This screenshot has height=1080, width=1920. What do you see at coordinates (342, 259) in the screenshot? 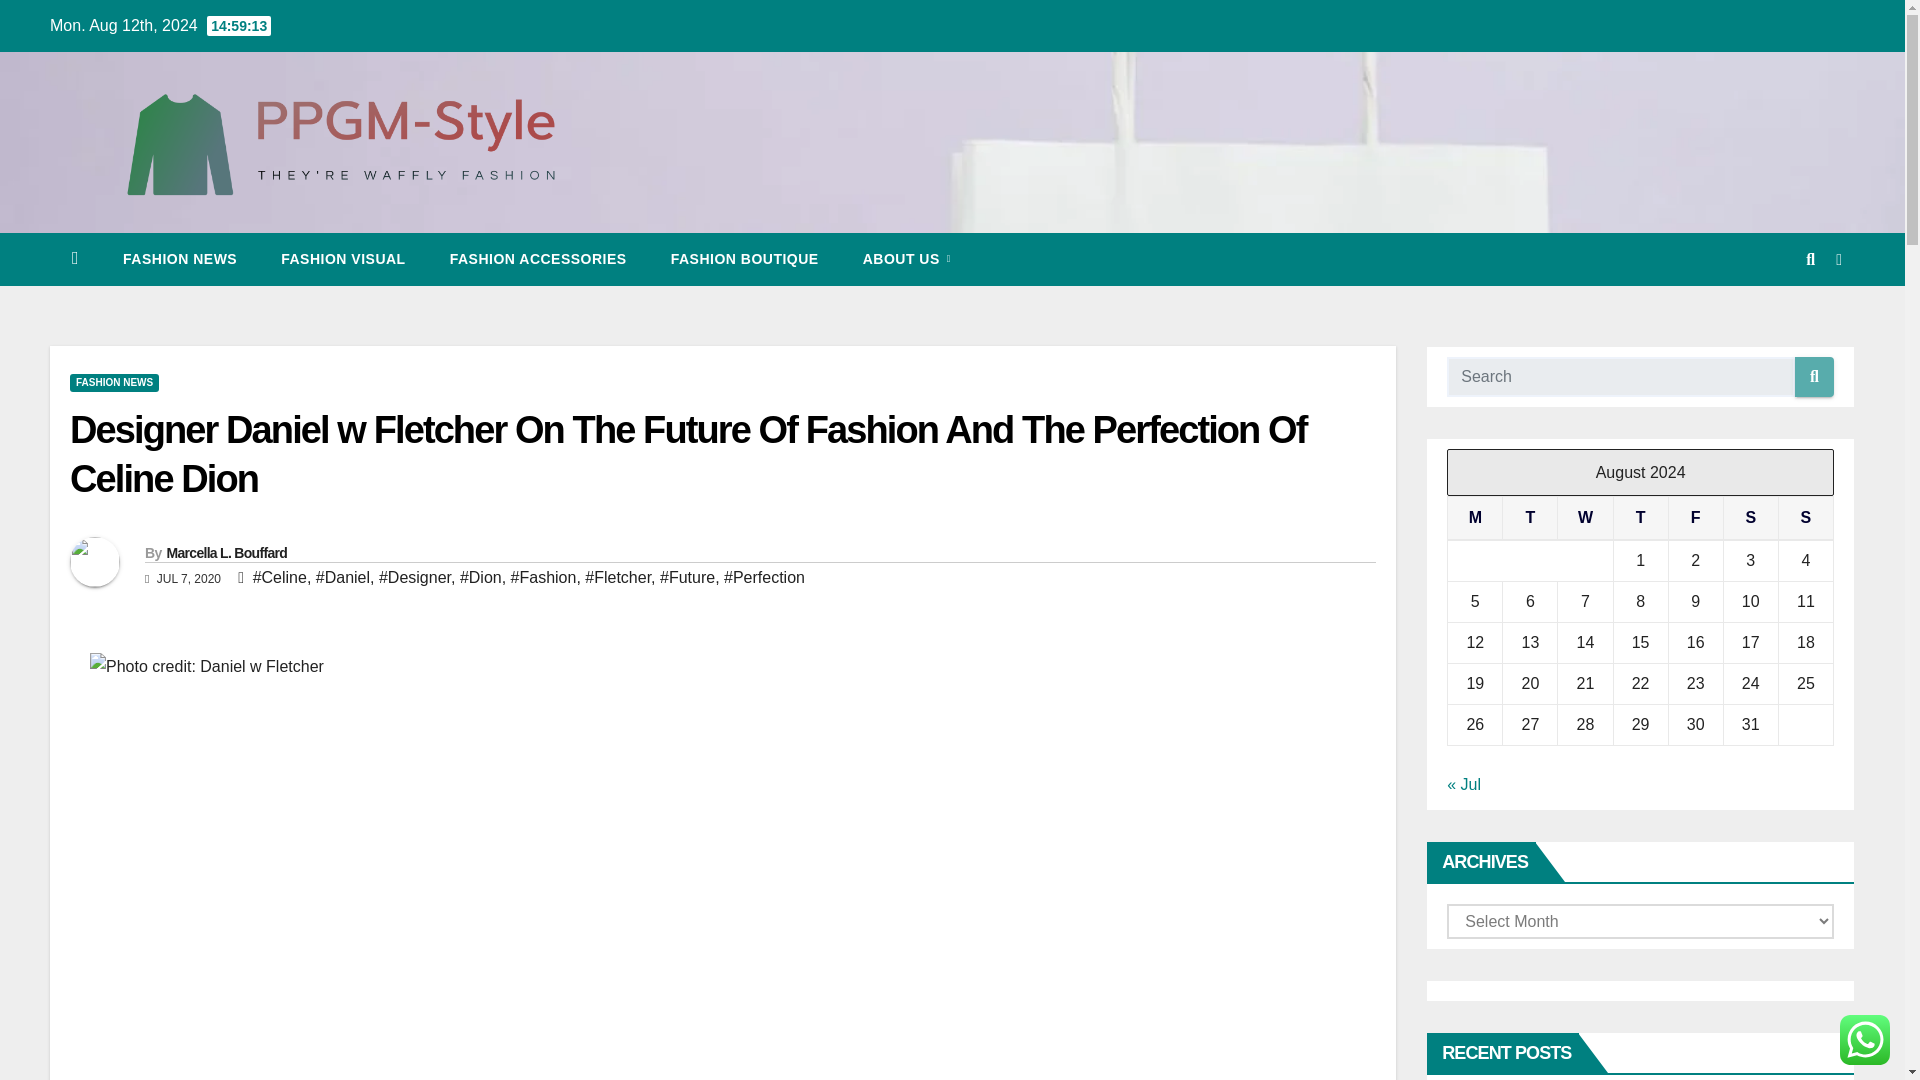
I see `FASHION VISUAL` at bounding box center [342, 259].